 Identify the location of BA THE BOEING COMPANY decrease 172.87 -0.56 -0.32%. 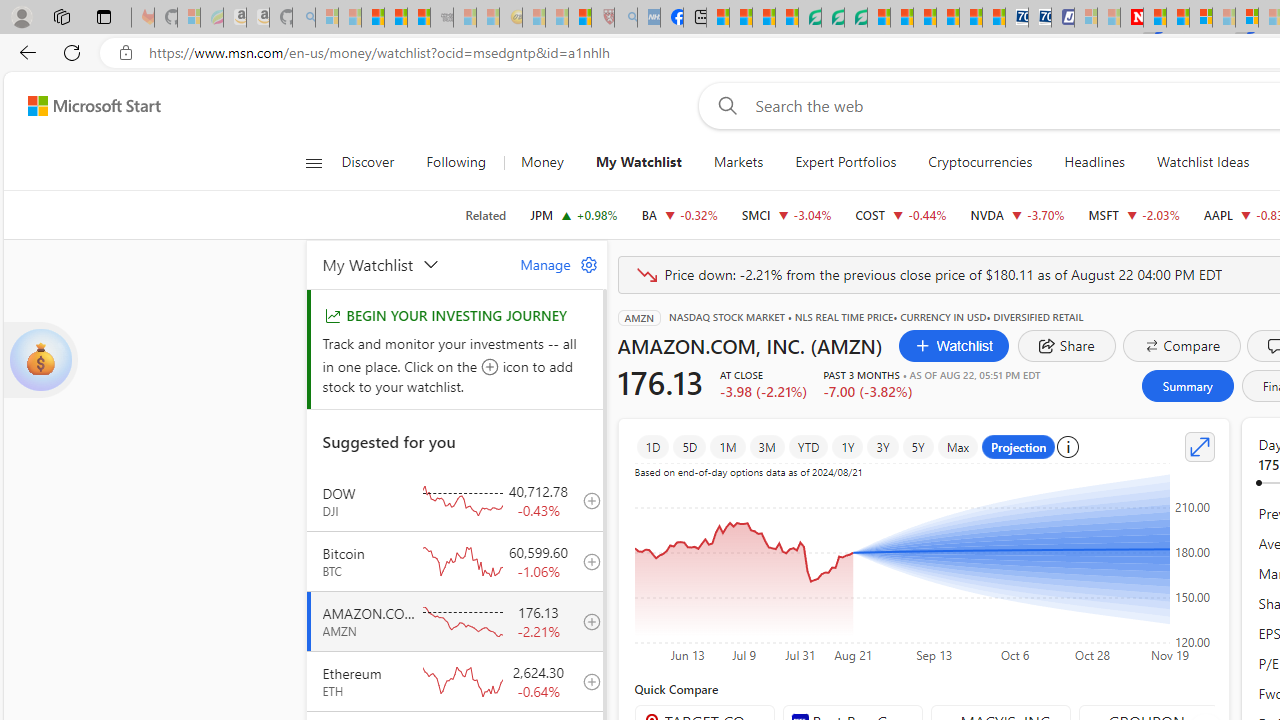
(678, 214).